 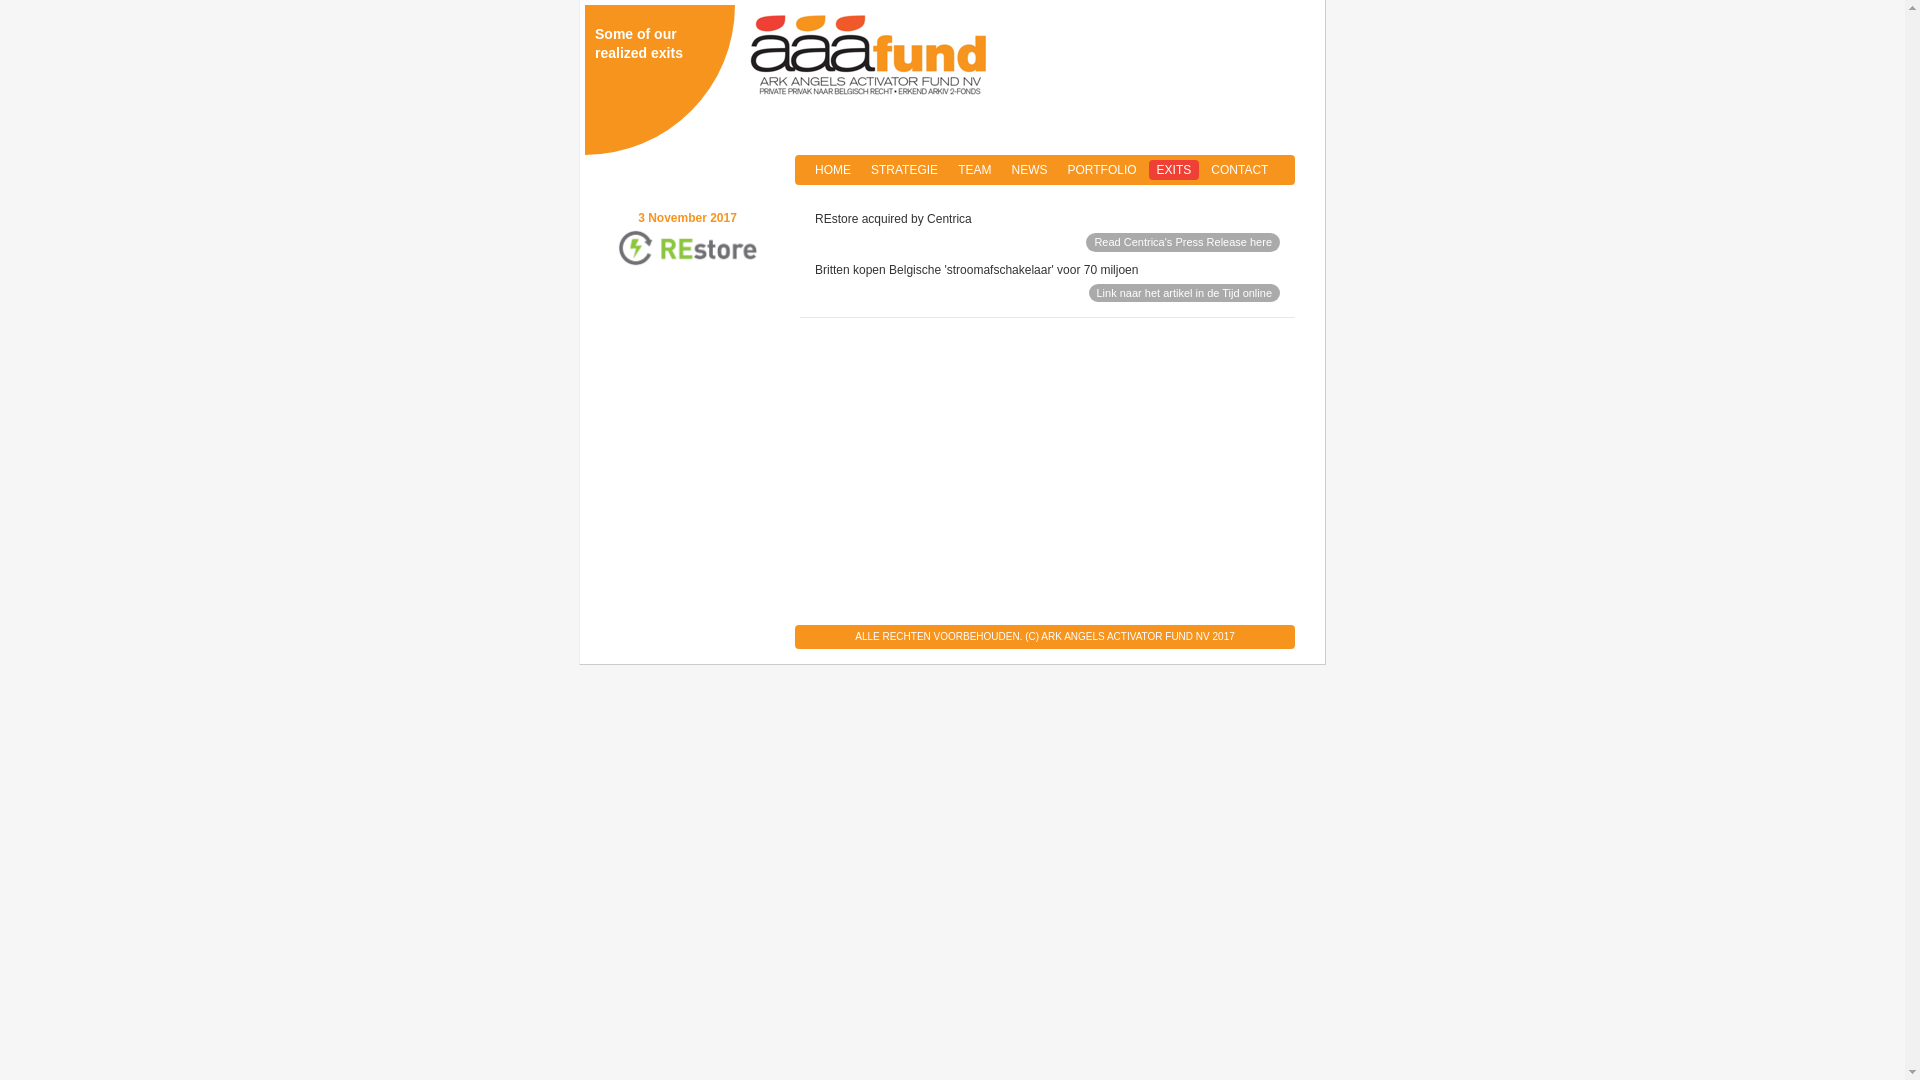 What do you see at coordinates (1102, 170) in the screenshot?
I see `PORTFOLIO` at bounding box center [1102, 170].